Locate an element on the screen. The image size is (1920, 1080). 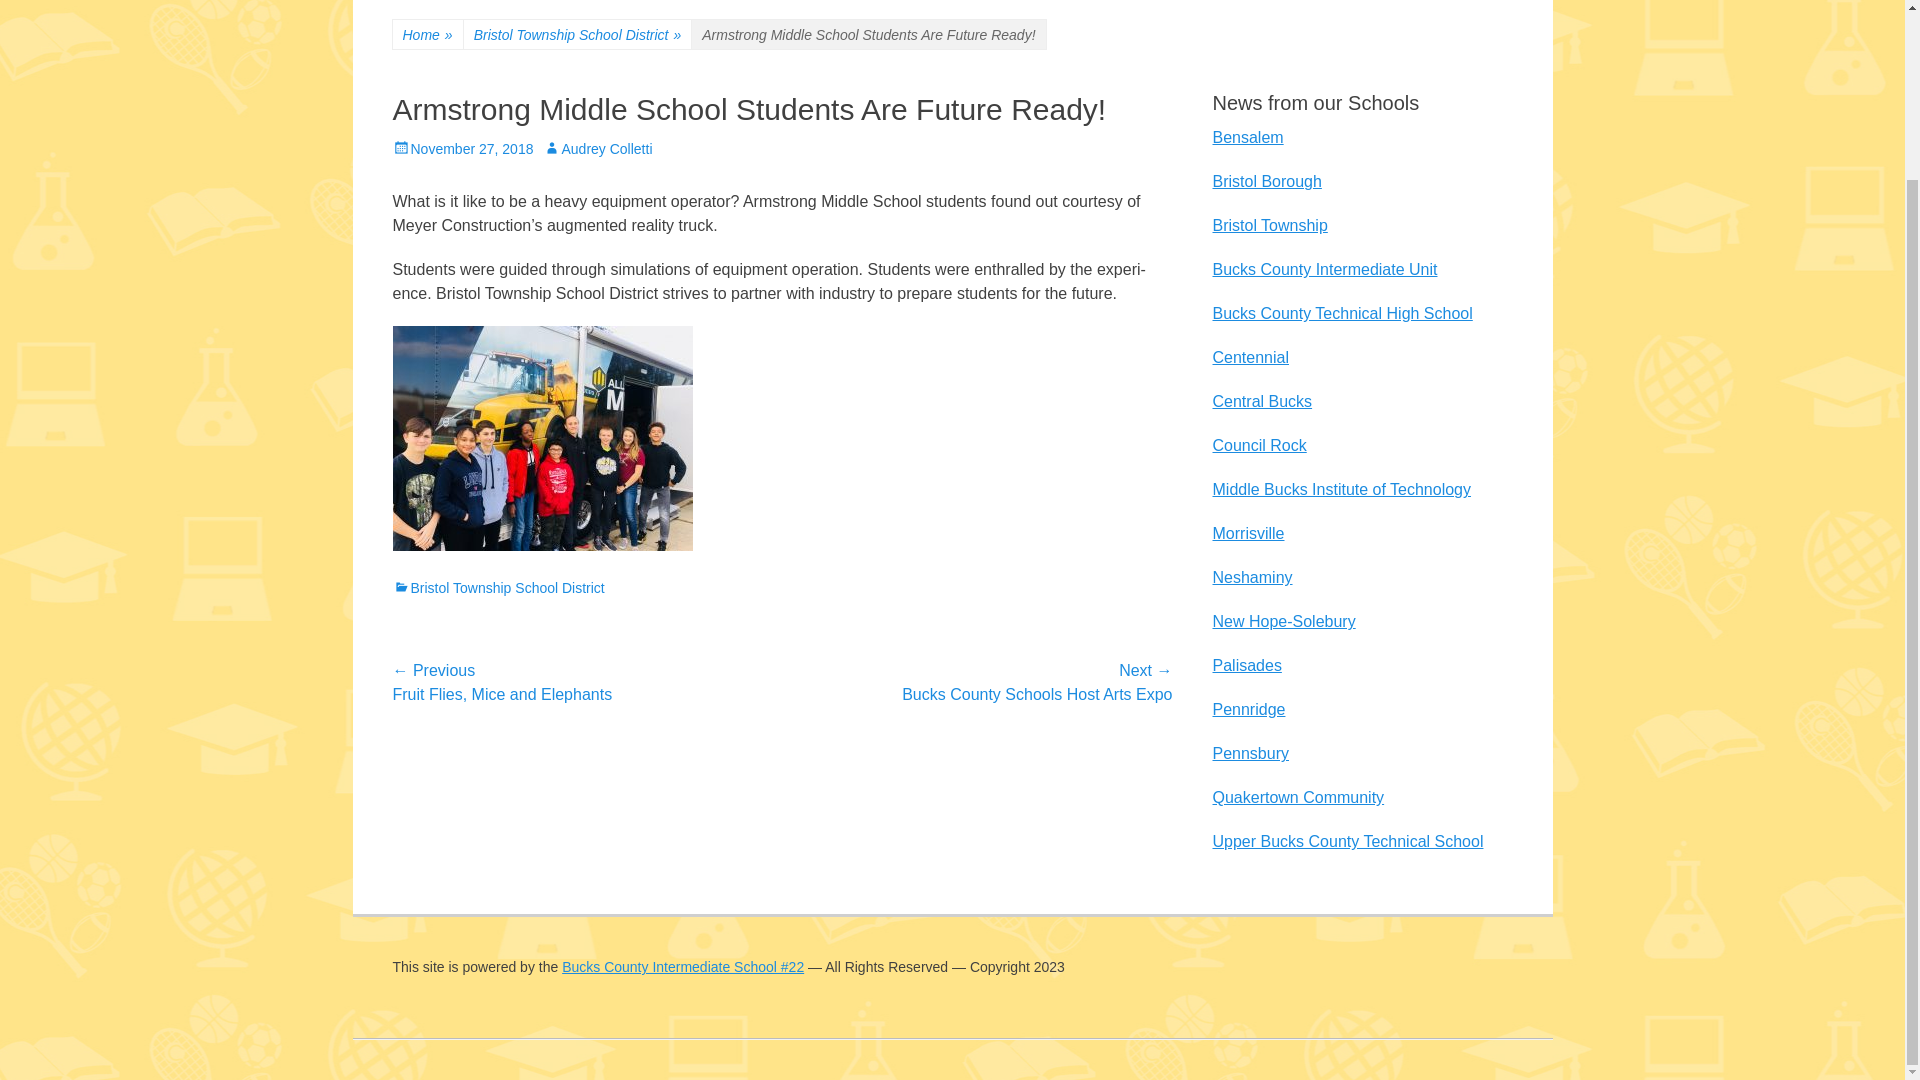
Quakertown Community is located at coordinates (1298, 797).